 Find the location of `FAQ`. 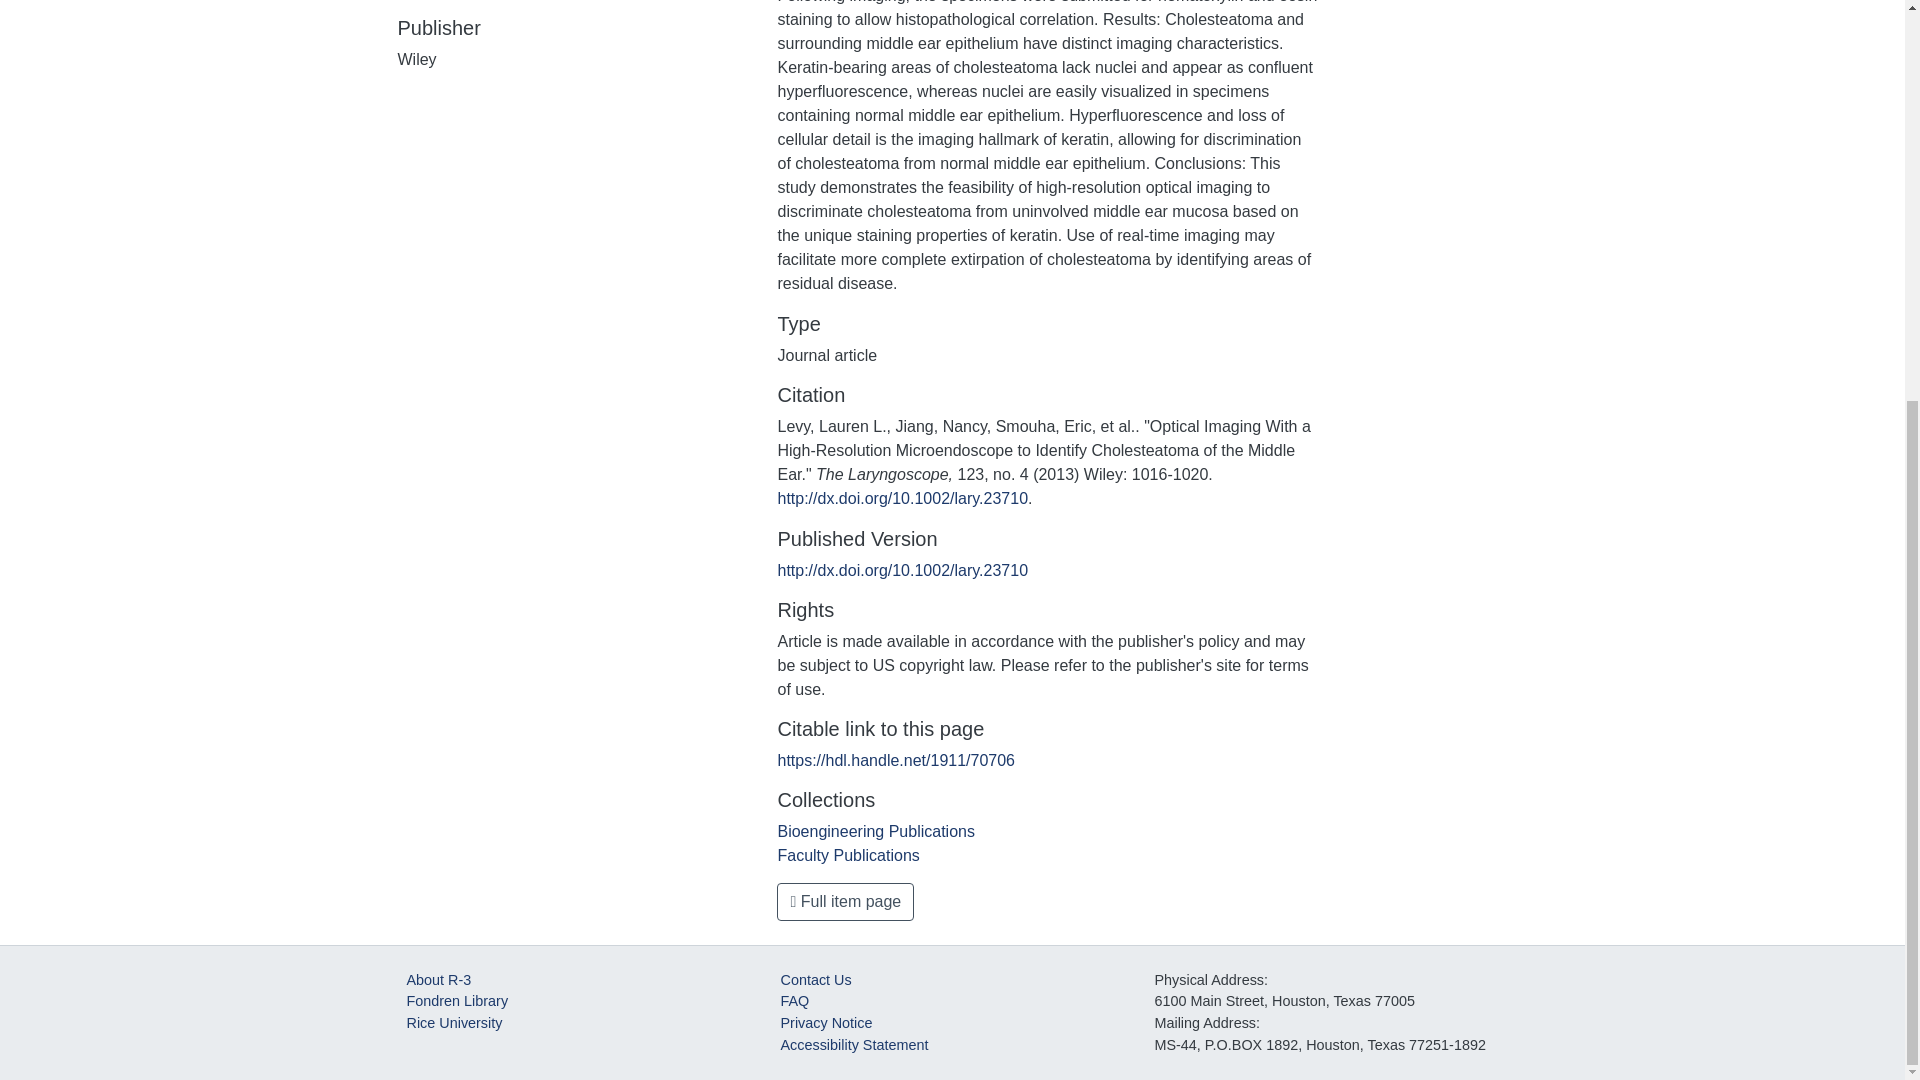

FAQ is located at coordinates (794, 1000).